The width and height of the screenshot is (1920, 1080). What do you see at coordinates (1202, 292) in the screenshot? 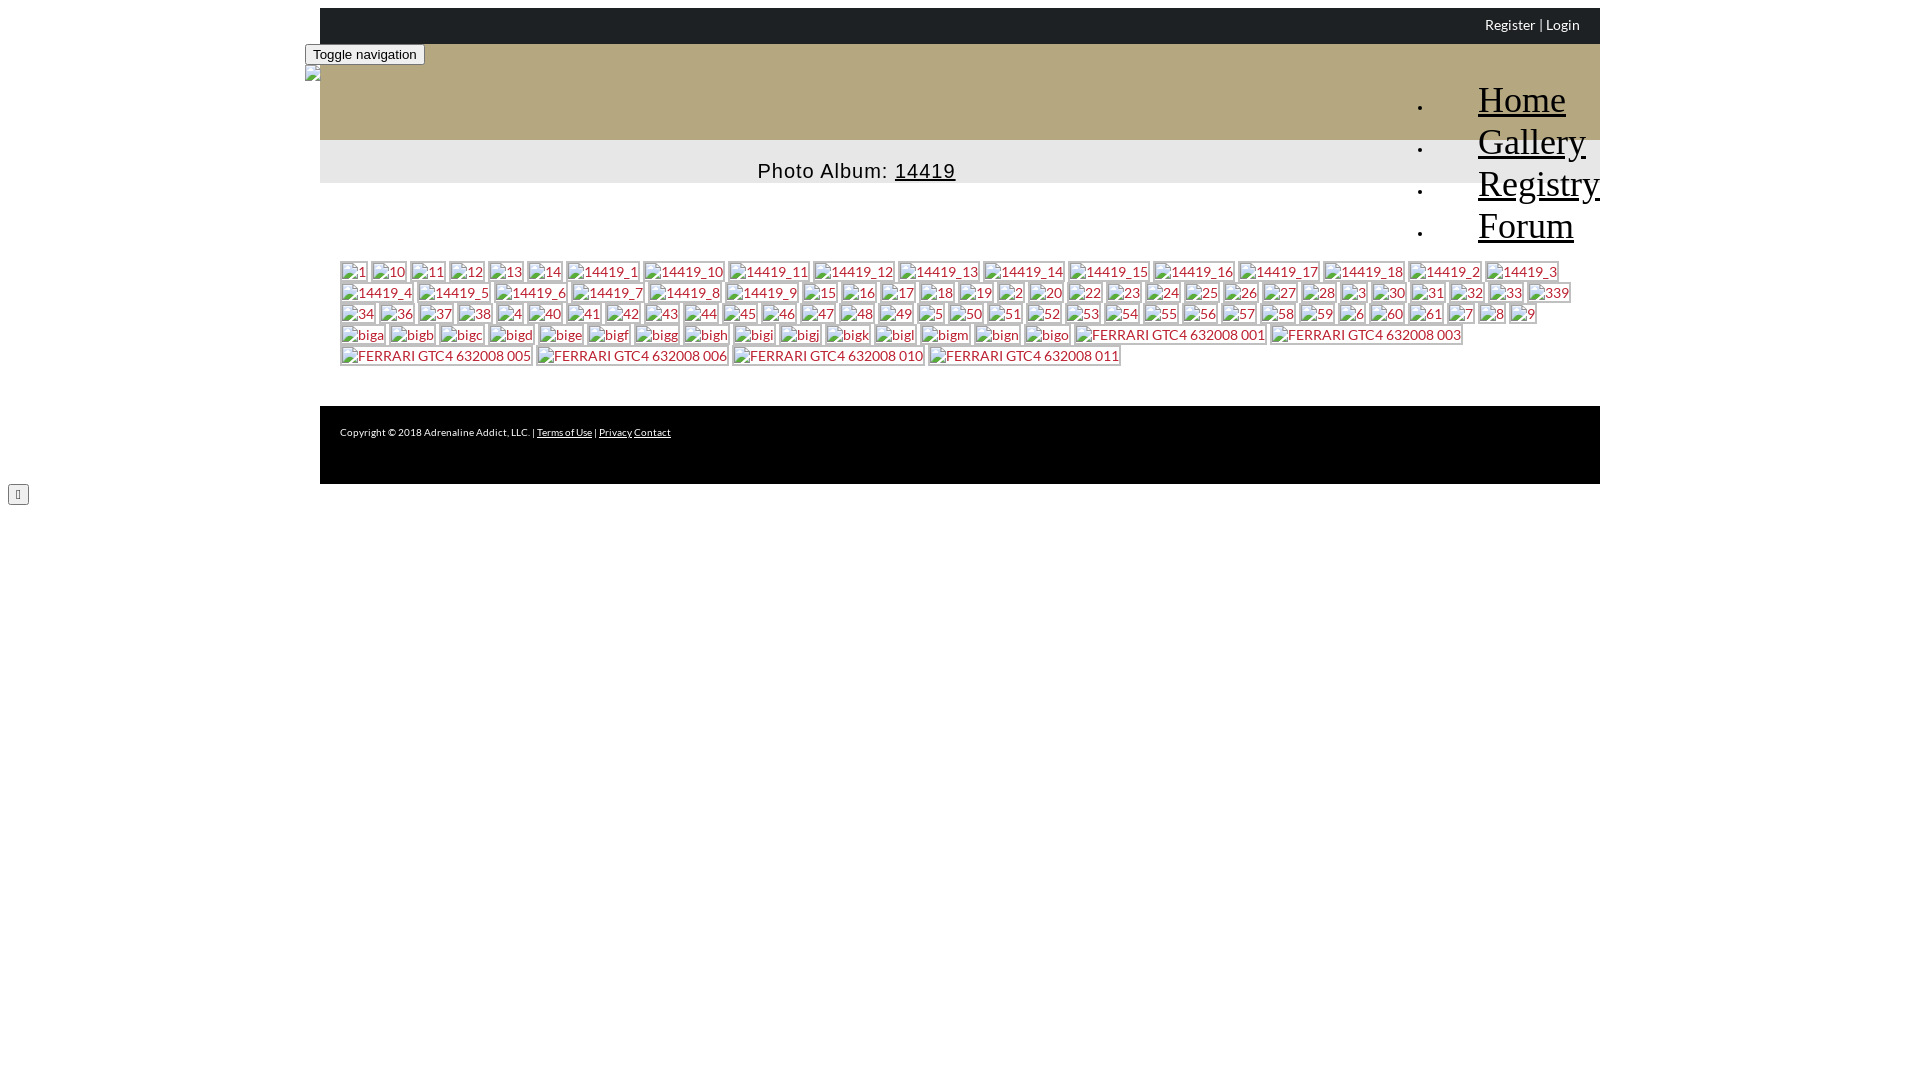
I see `25 (click to enlarge)` at bounding box center [1202, 292].